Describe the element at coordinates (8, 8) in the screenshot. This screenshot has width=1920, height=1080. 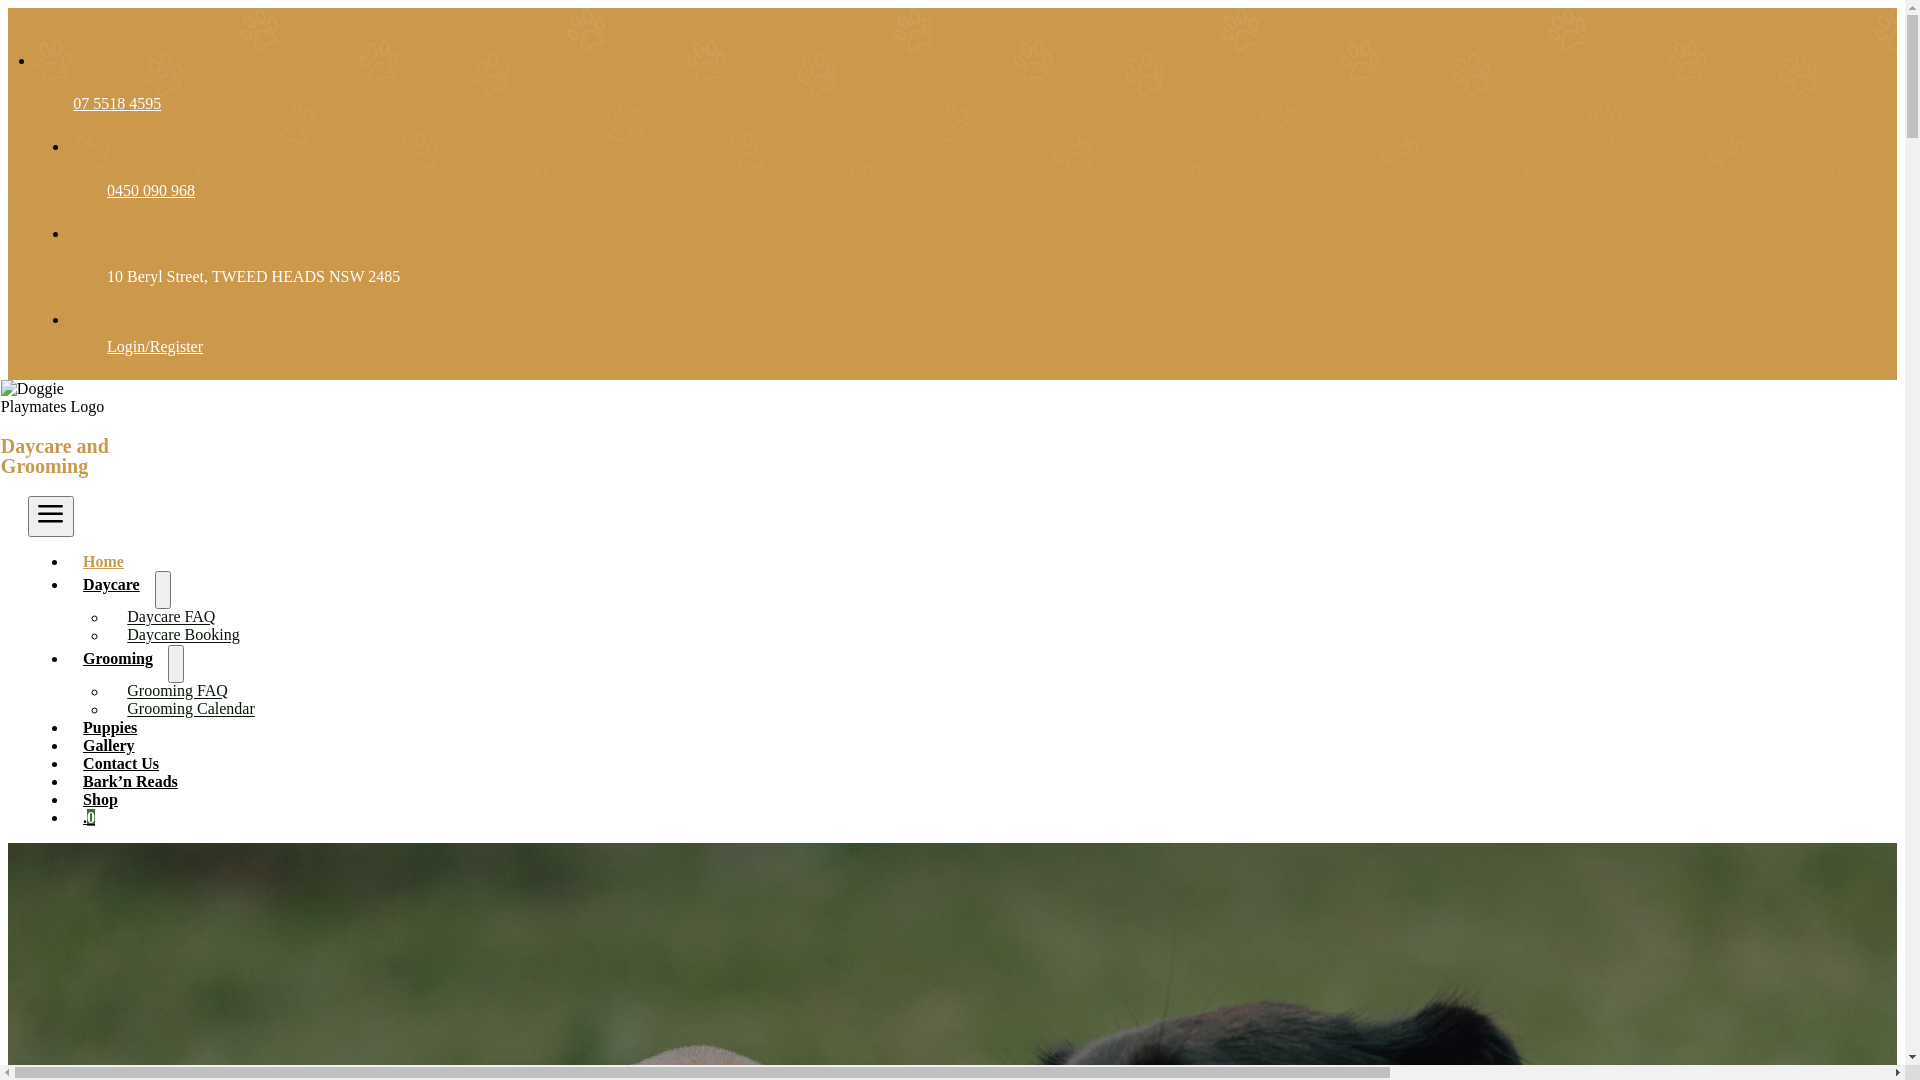
I see `Skip to content` at that location.